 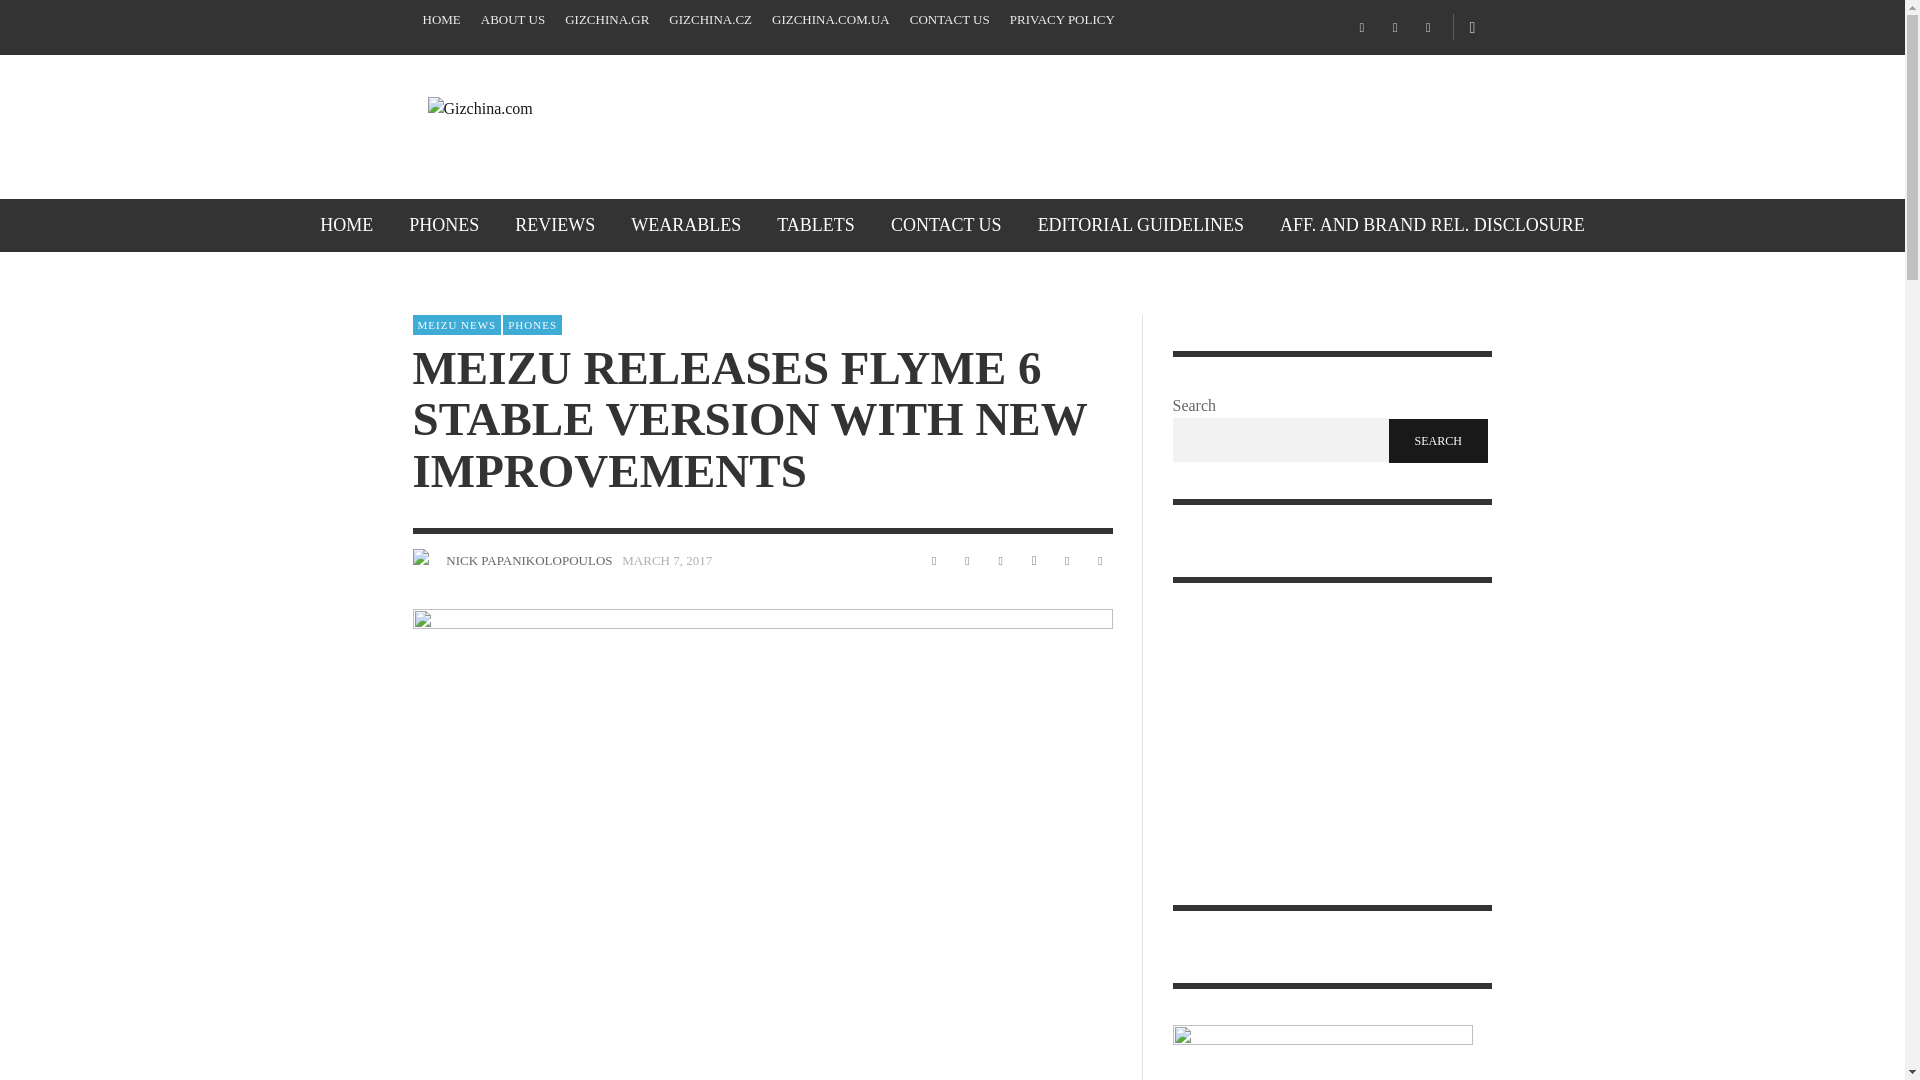 What do you see at coordinates (950, 20) in the screenshot?
I see `CONTACT US` at bounding box center [950, 20].